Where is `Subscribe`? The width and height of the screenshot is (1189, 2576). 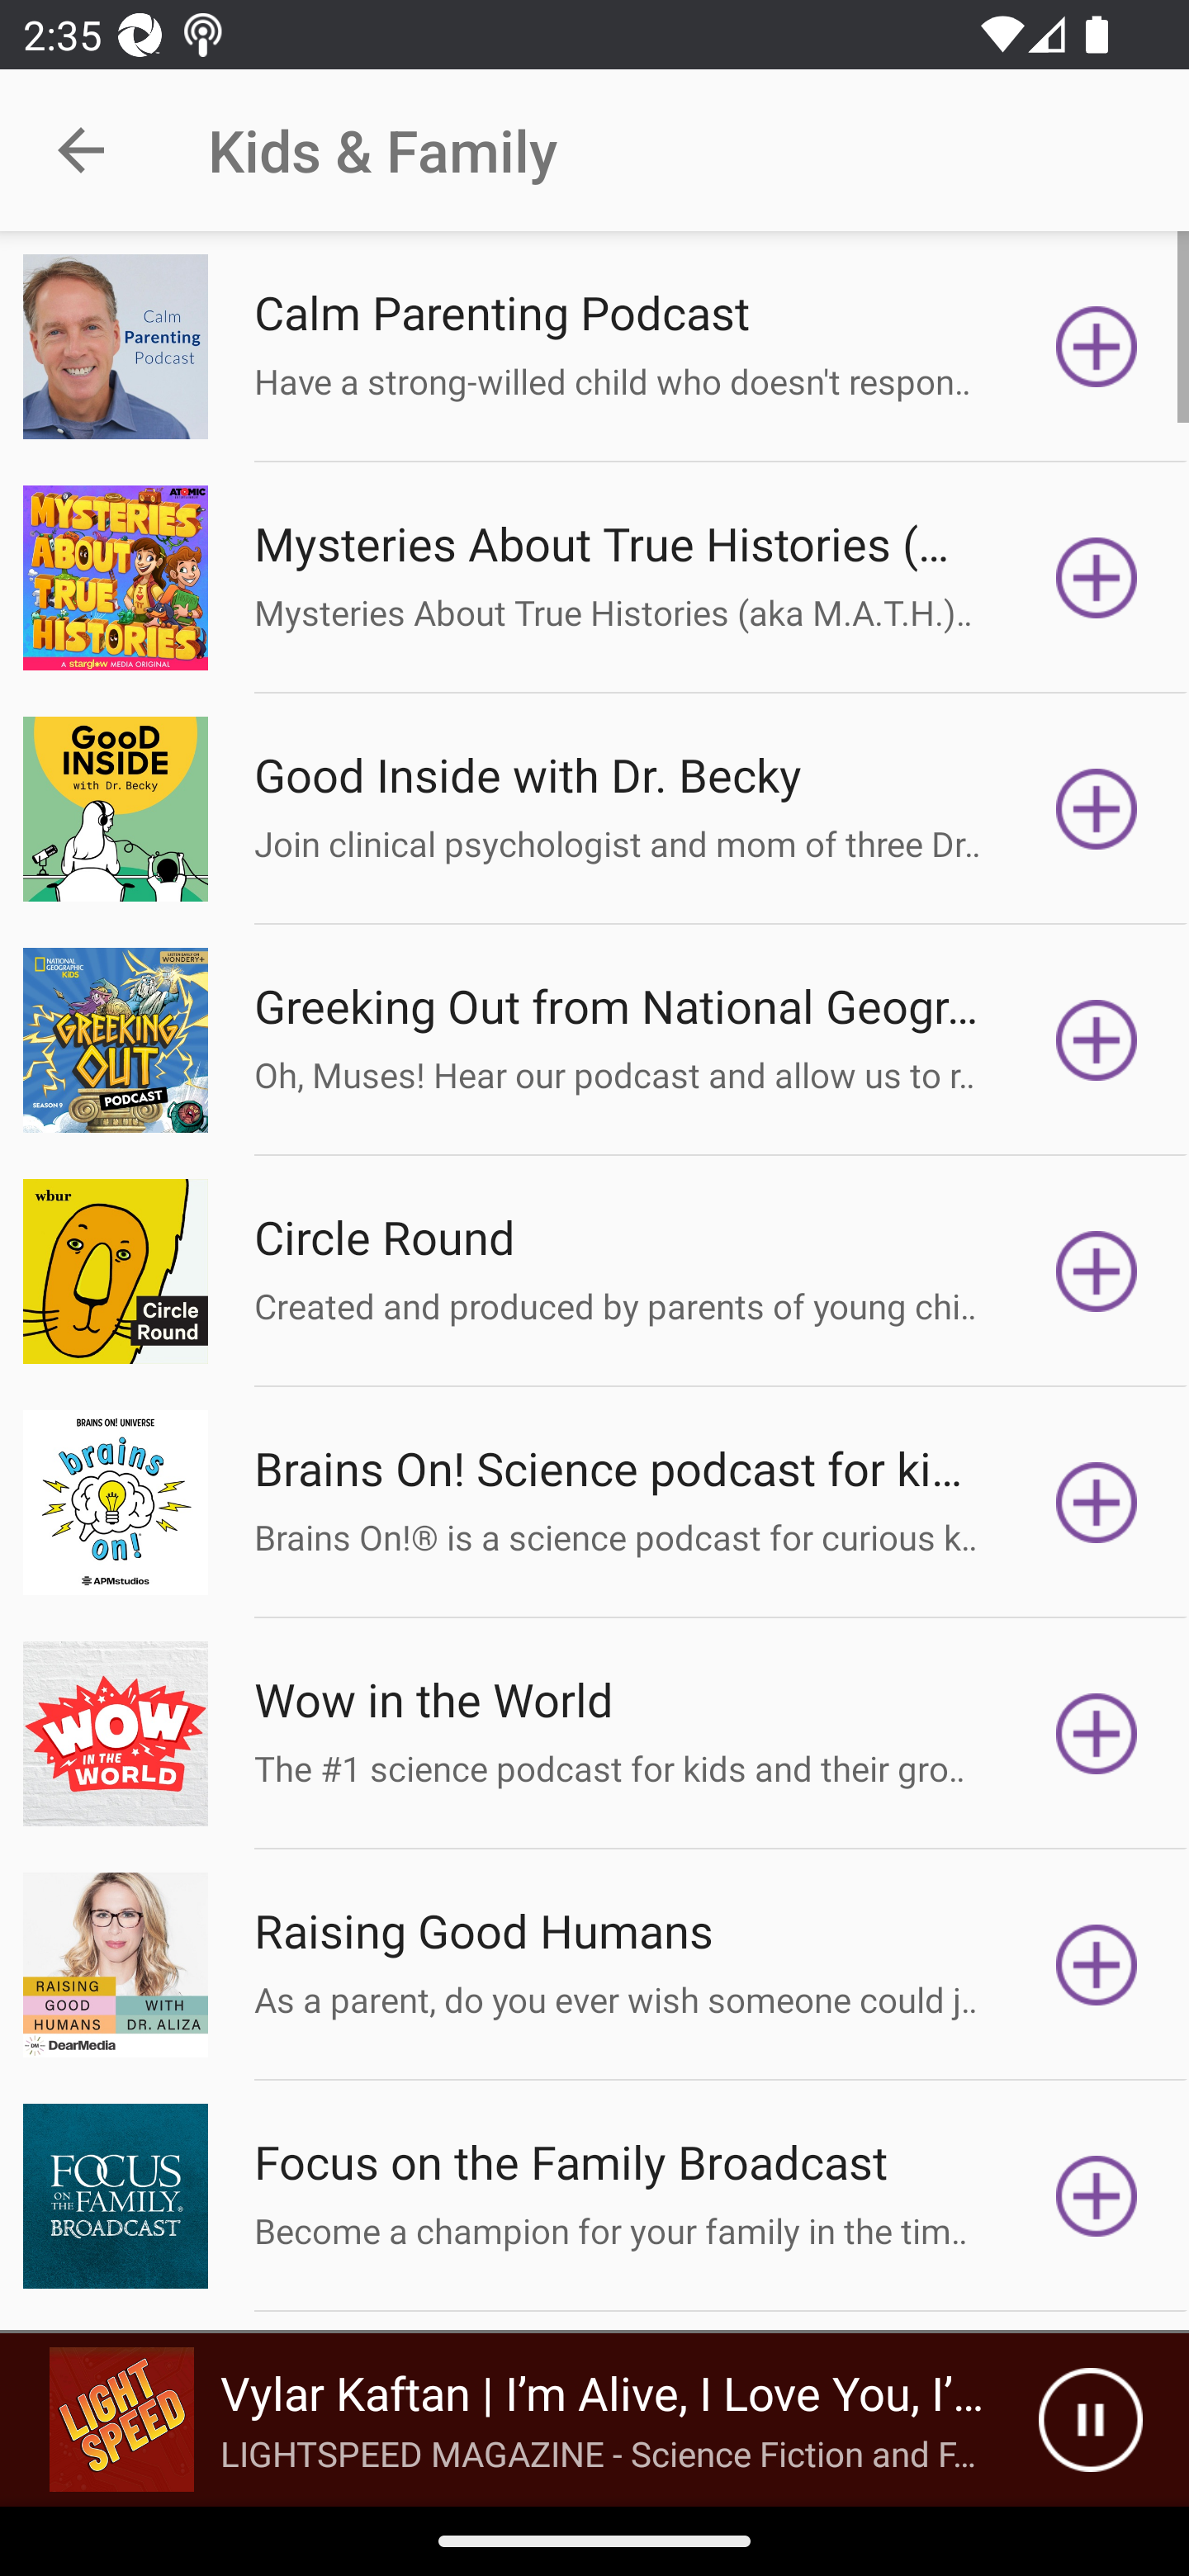 Subscribe is located at coordinates (1097, 1965).